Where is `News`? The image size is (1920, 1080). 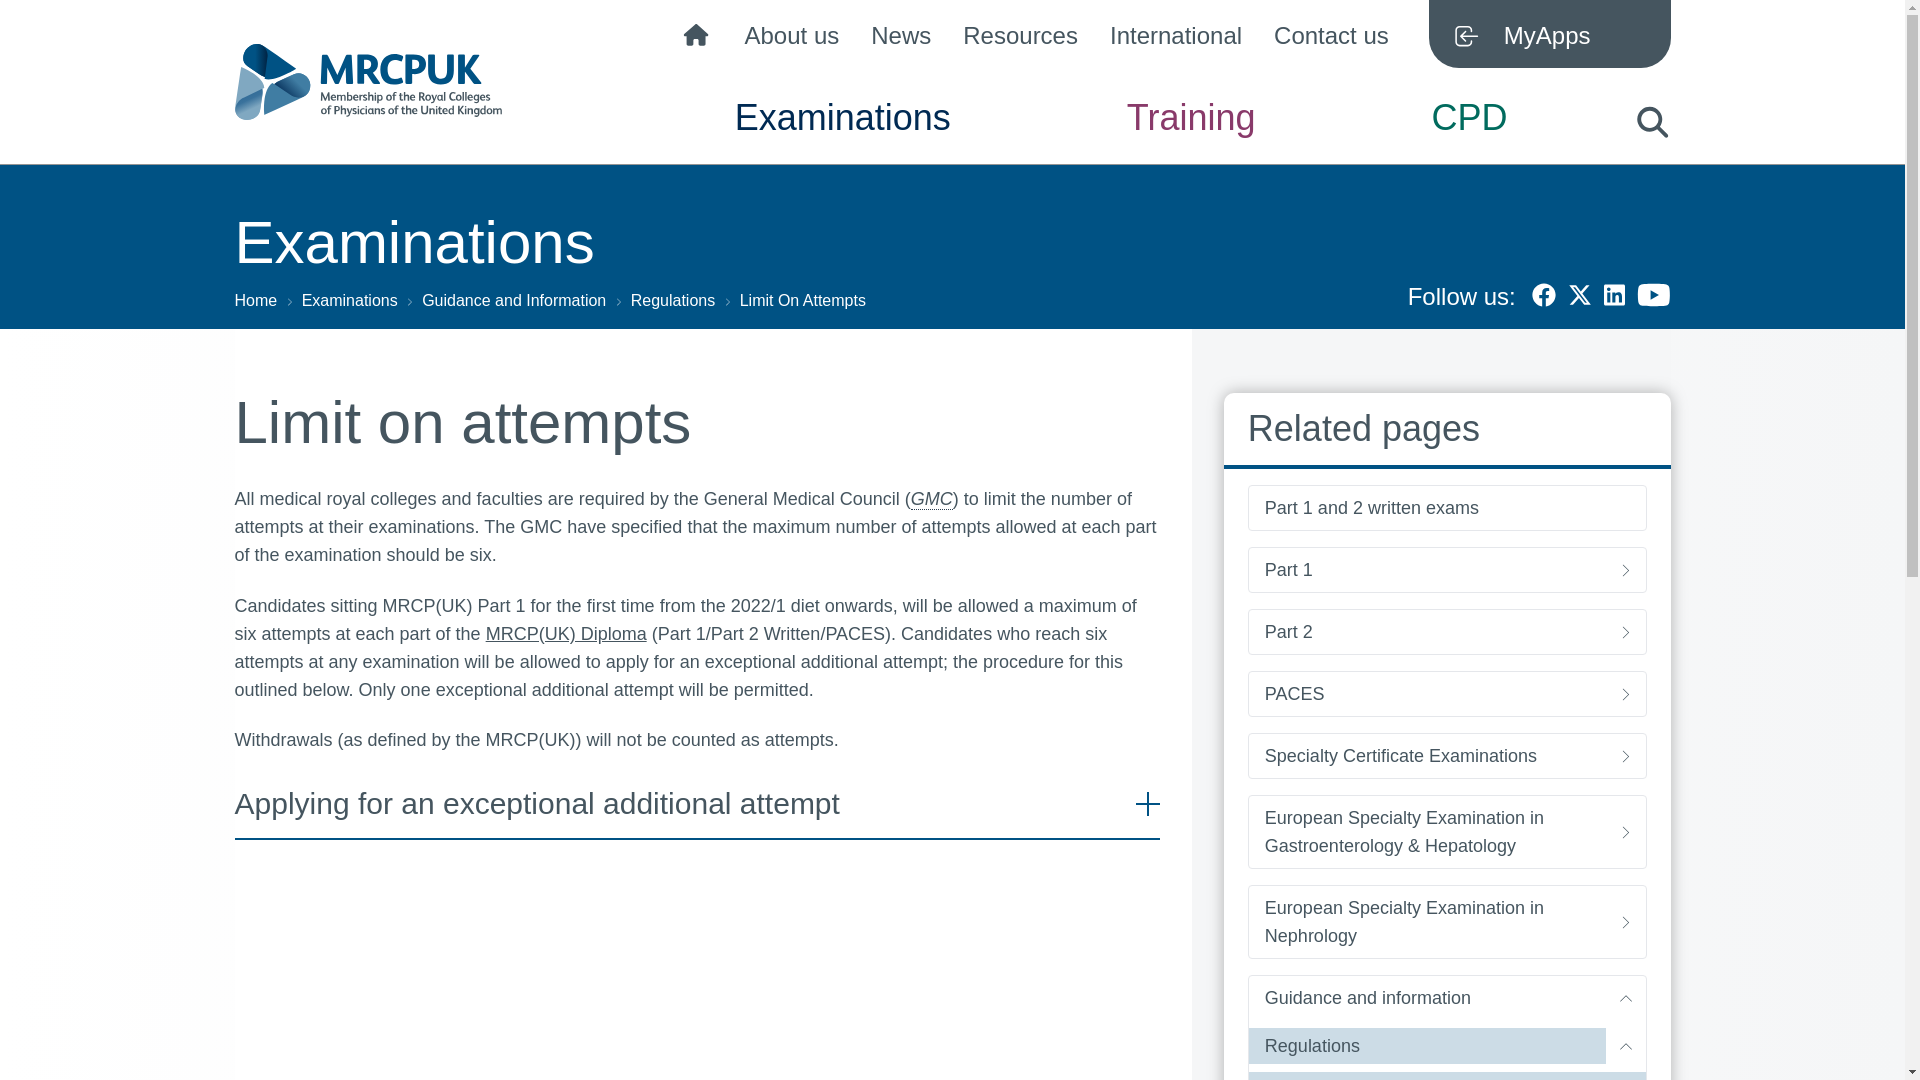 News is located at coordinates (901, 40).